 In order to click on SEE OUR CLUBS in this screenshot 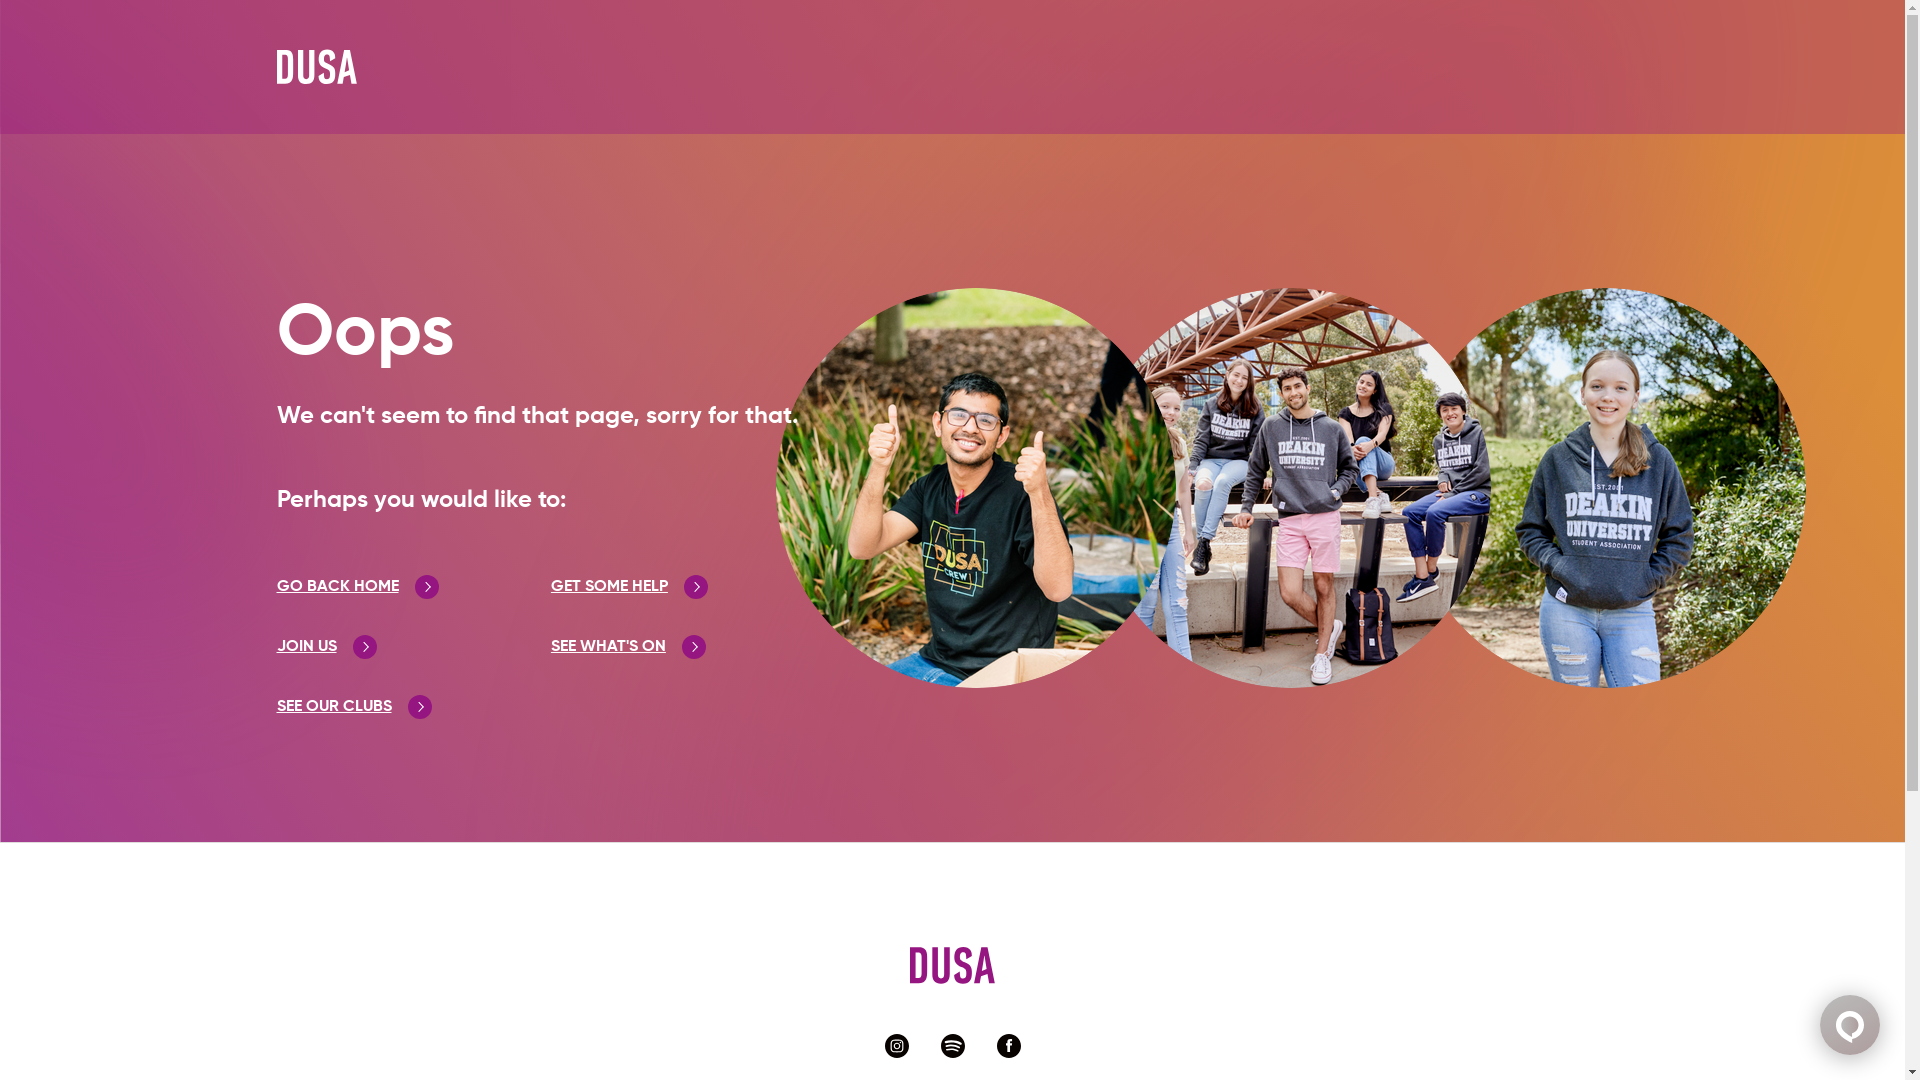, I will do `click(354, 707)`.